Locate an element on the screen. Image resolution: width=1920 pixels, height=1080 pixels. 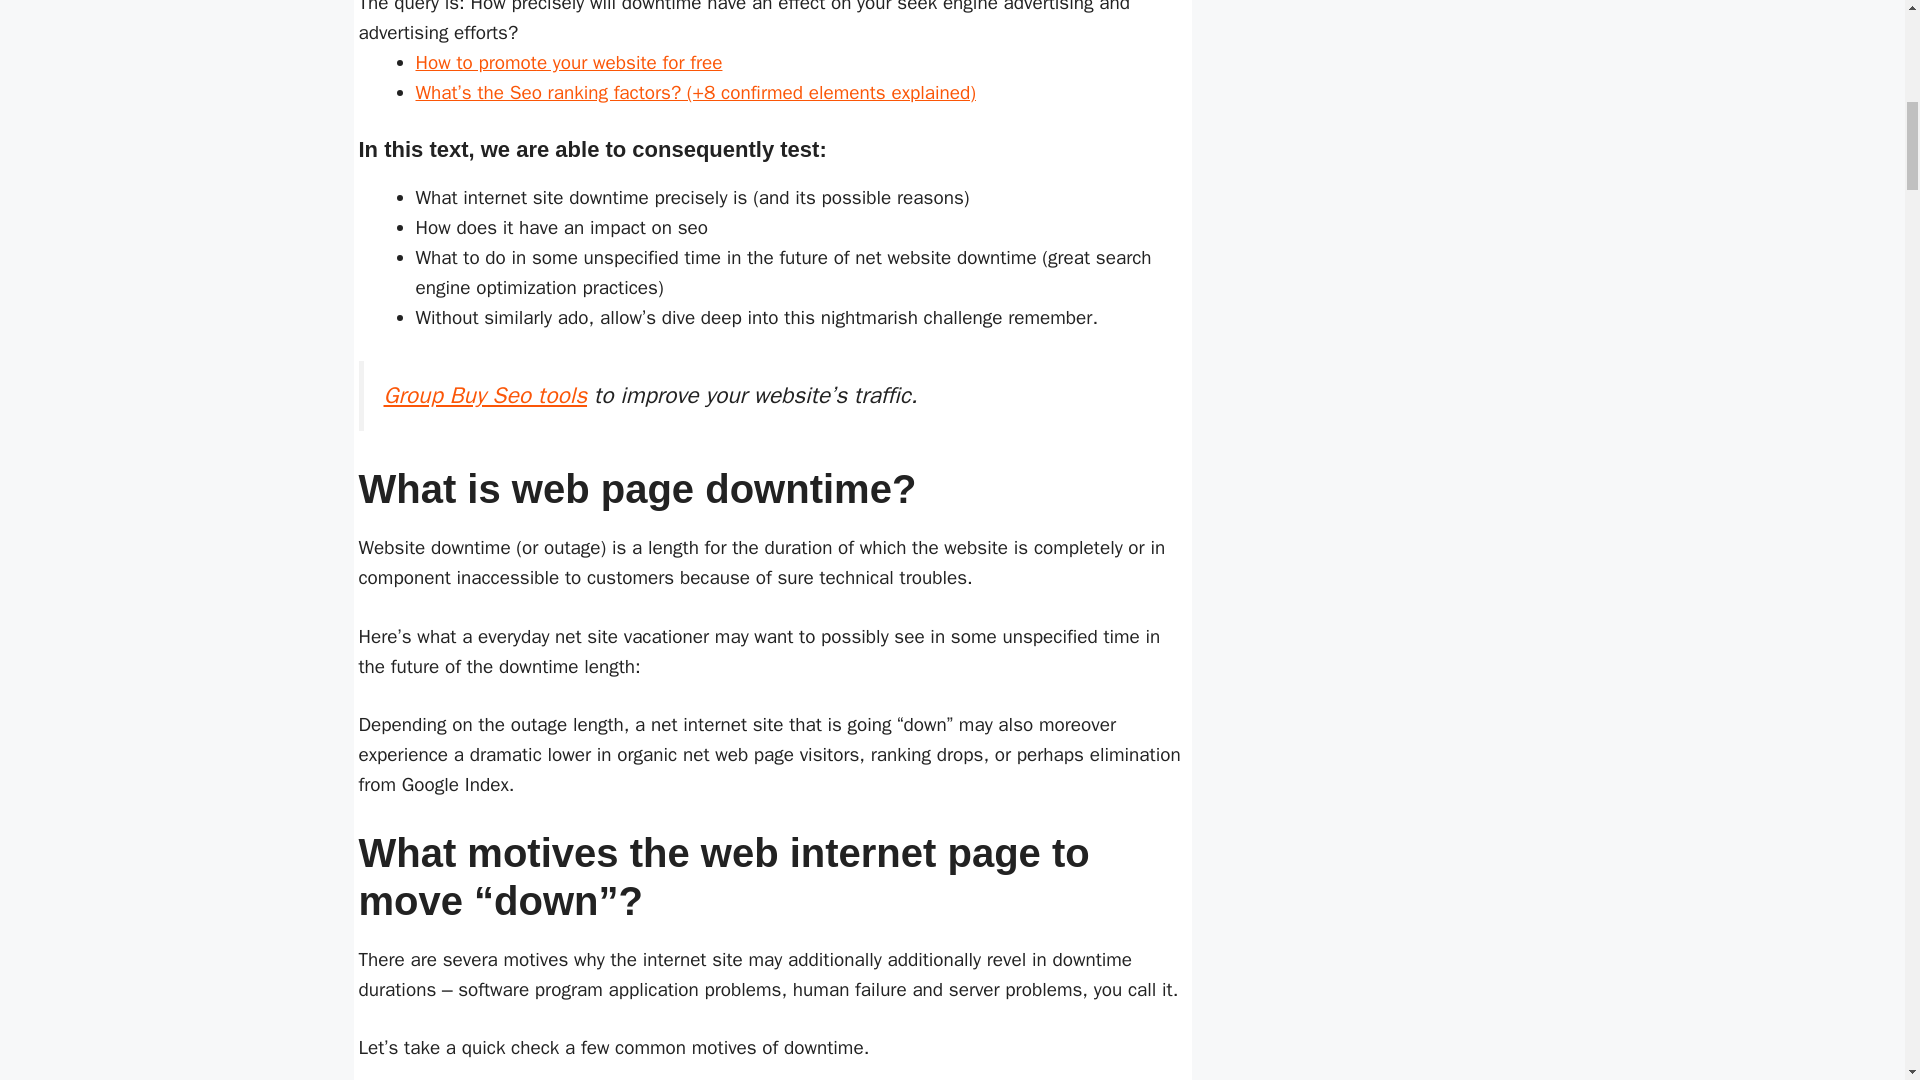
How to promot is located at coordinates (476, 62).